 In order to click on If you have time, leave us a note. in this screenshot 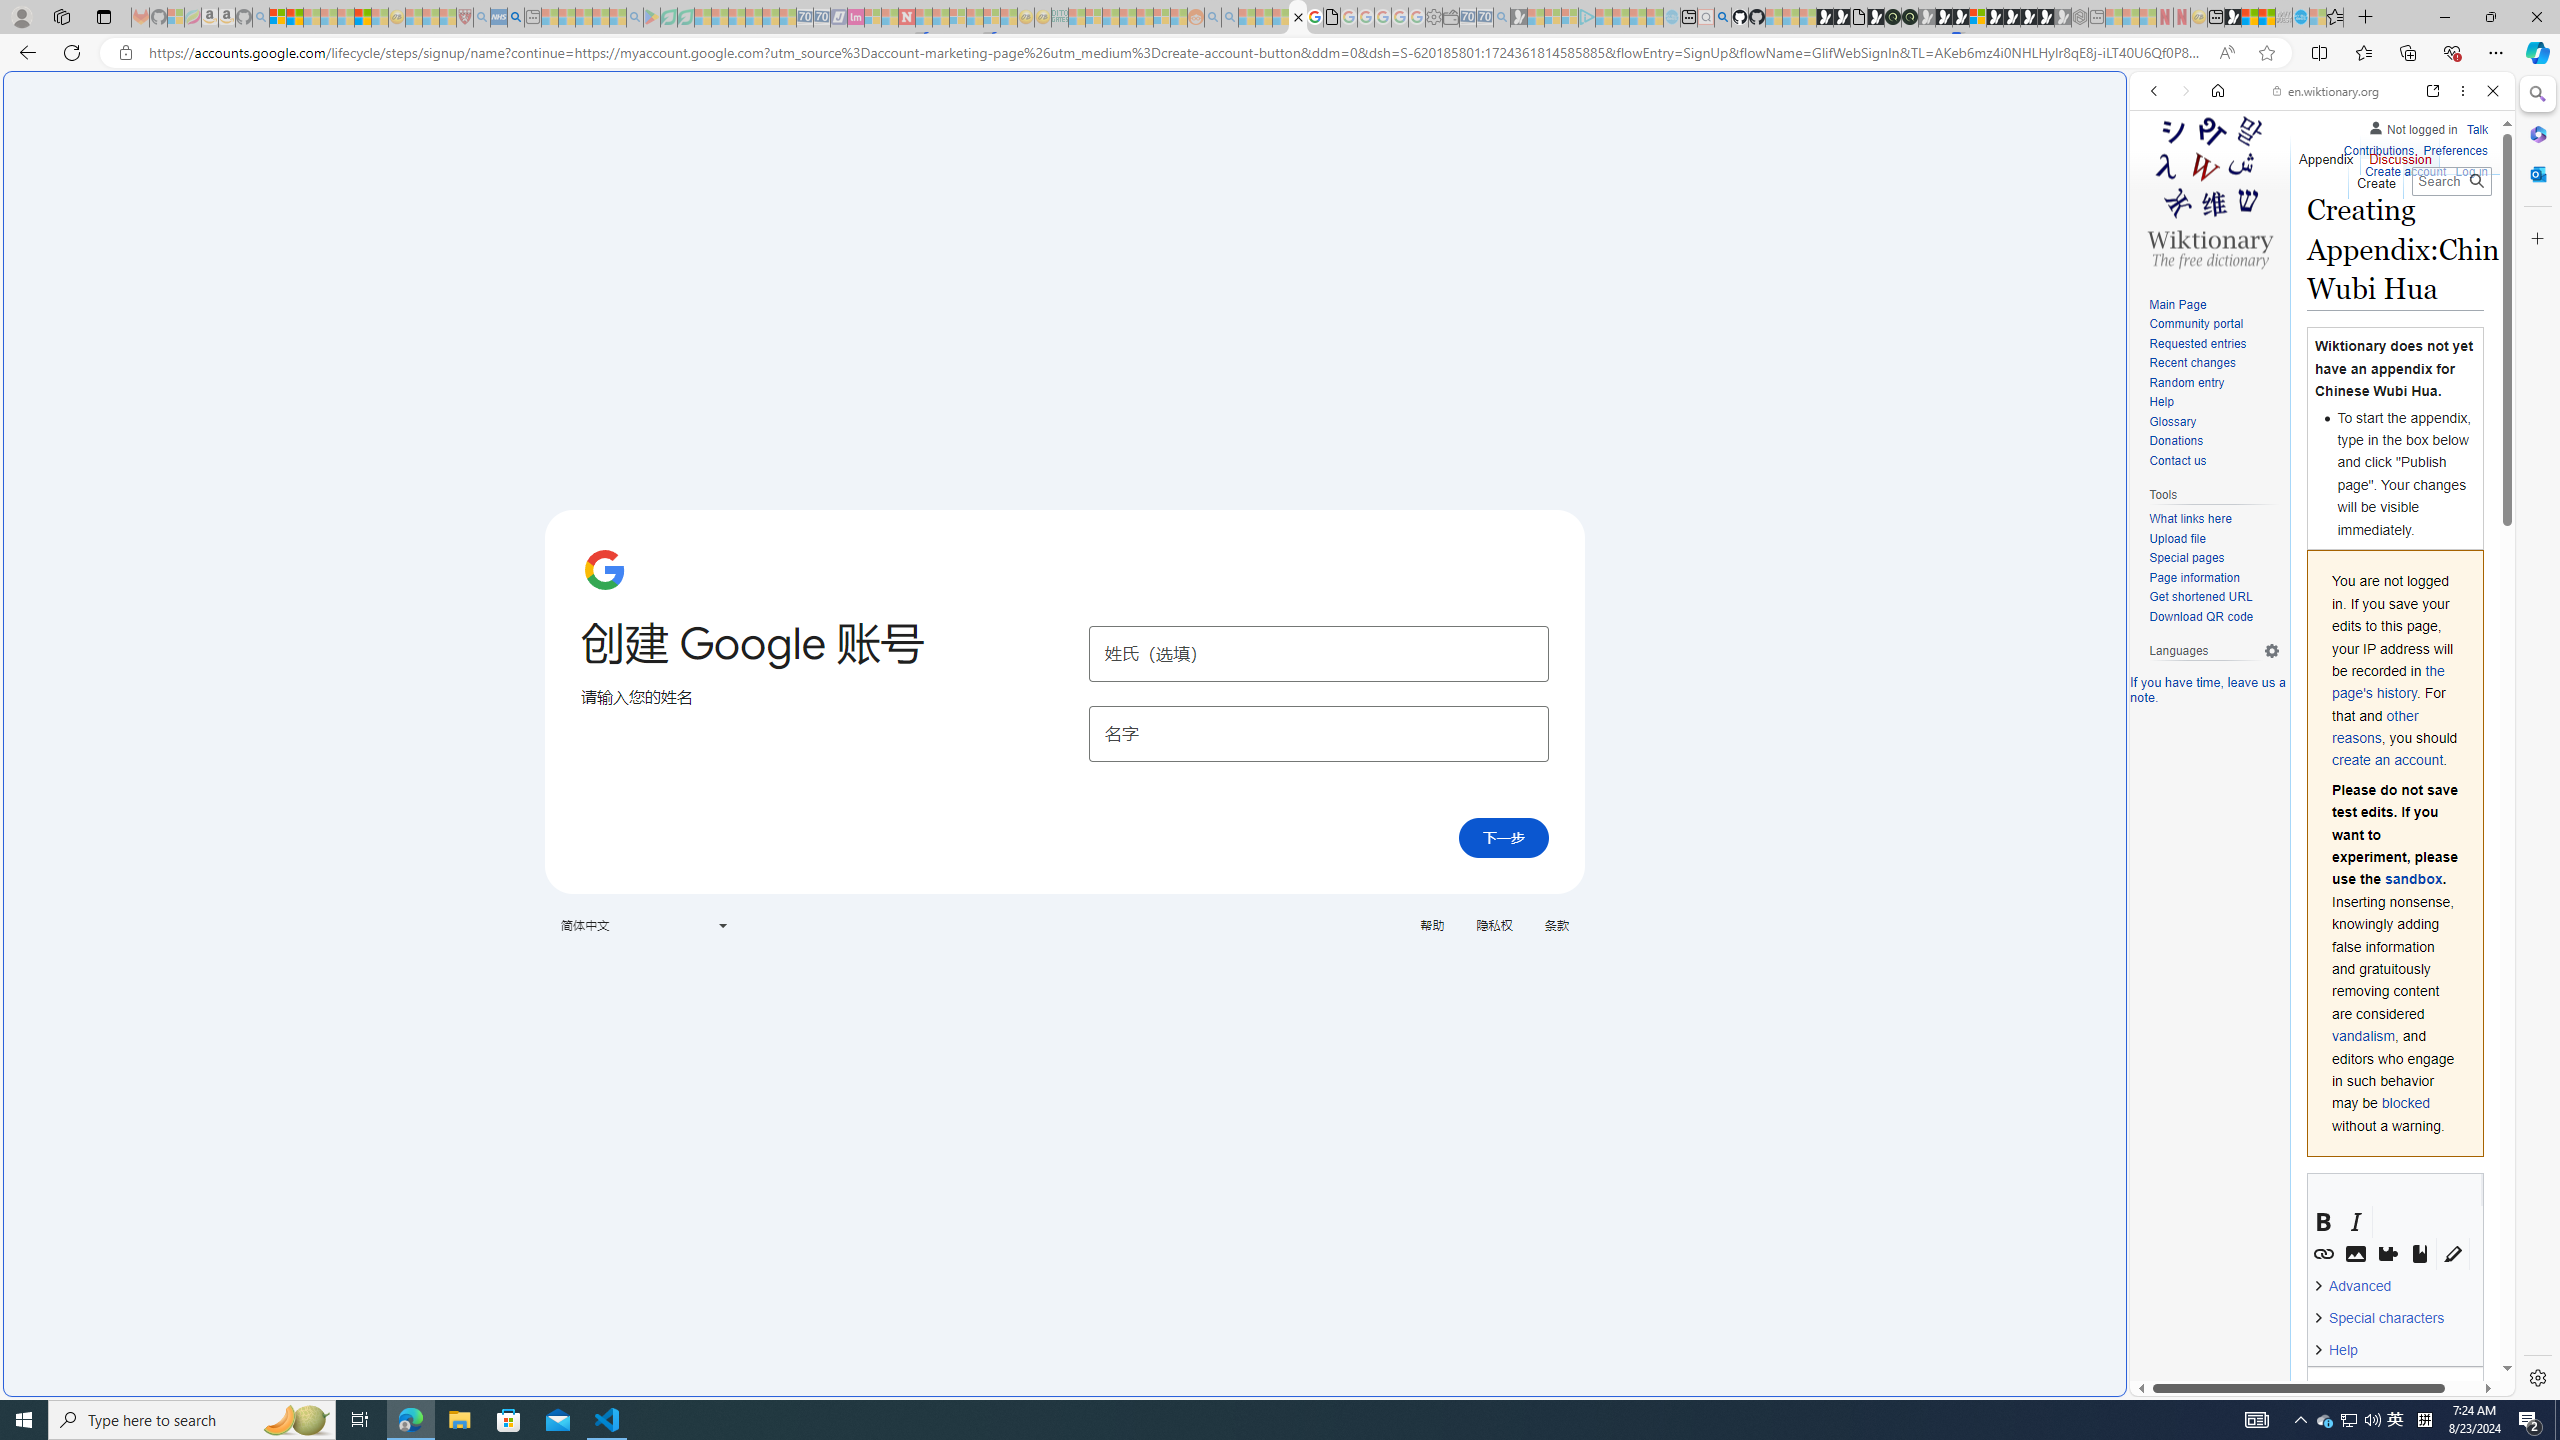, I will do `click(2208, 690)`.